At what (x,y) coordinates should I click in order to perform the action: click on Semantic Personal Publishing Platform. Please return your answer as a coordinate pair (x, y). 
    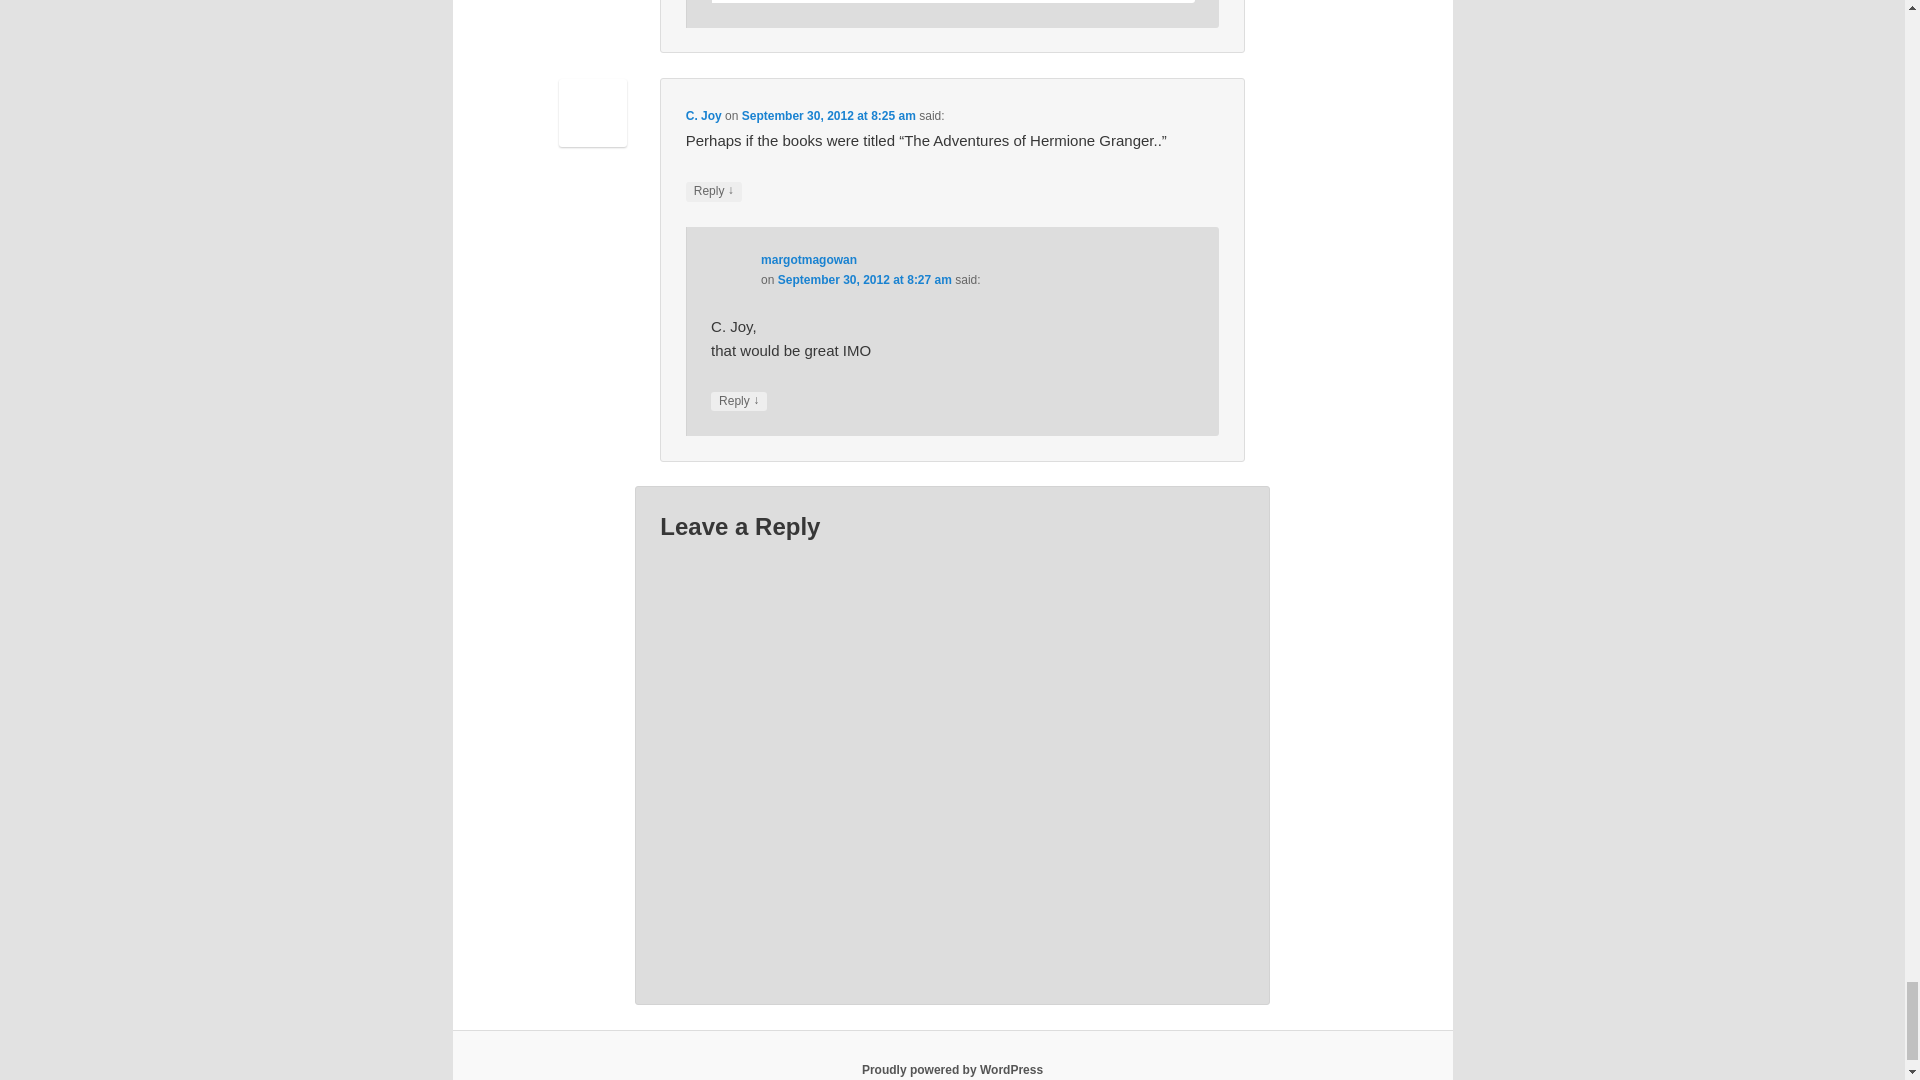
    Looking at the image, I should click on (952, 1069).